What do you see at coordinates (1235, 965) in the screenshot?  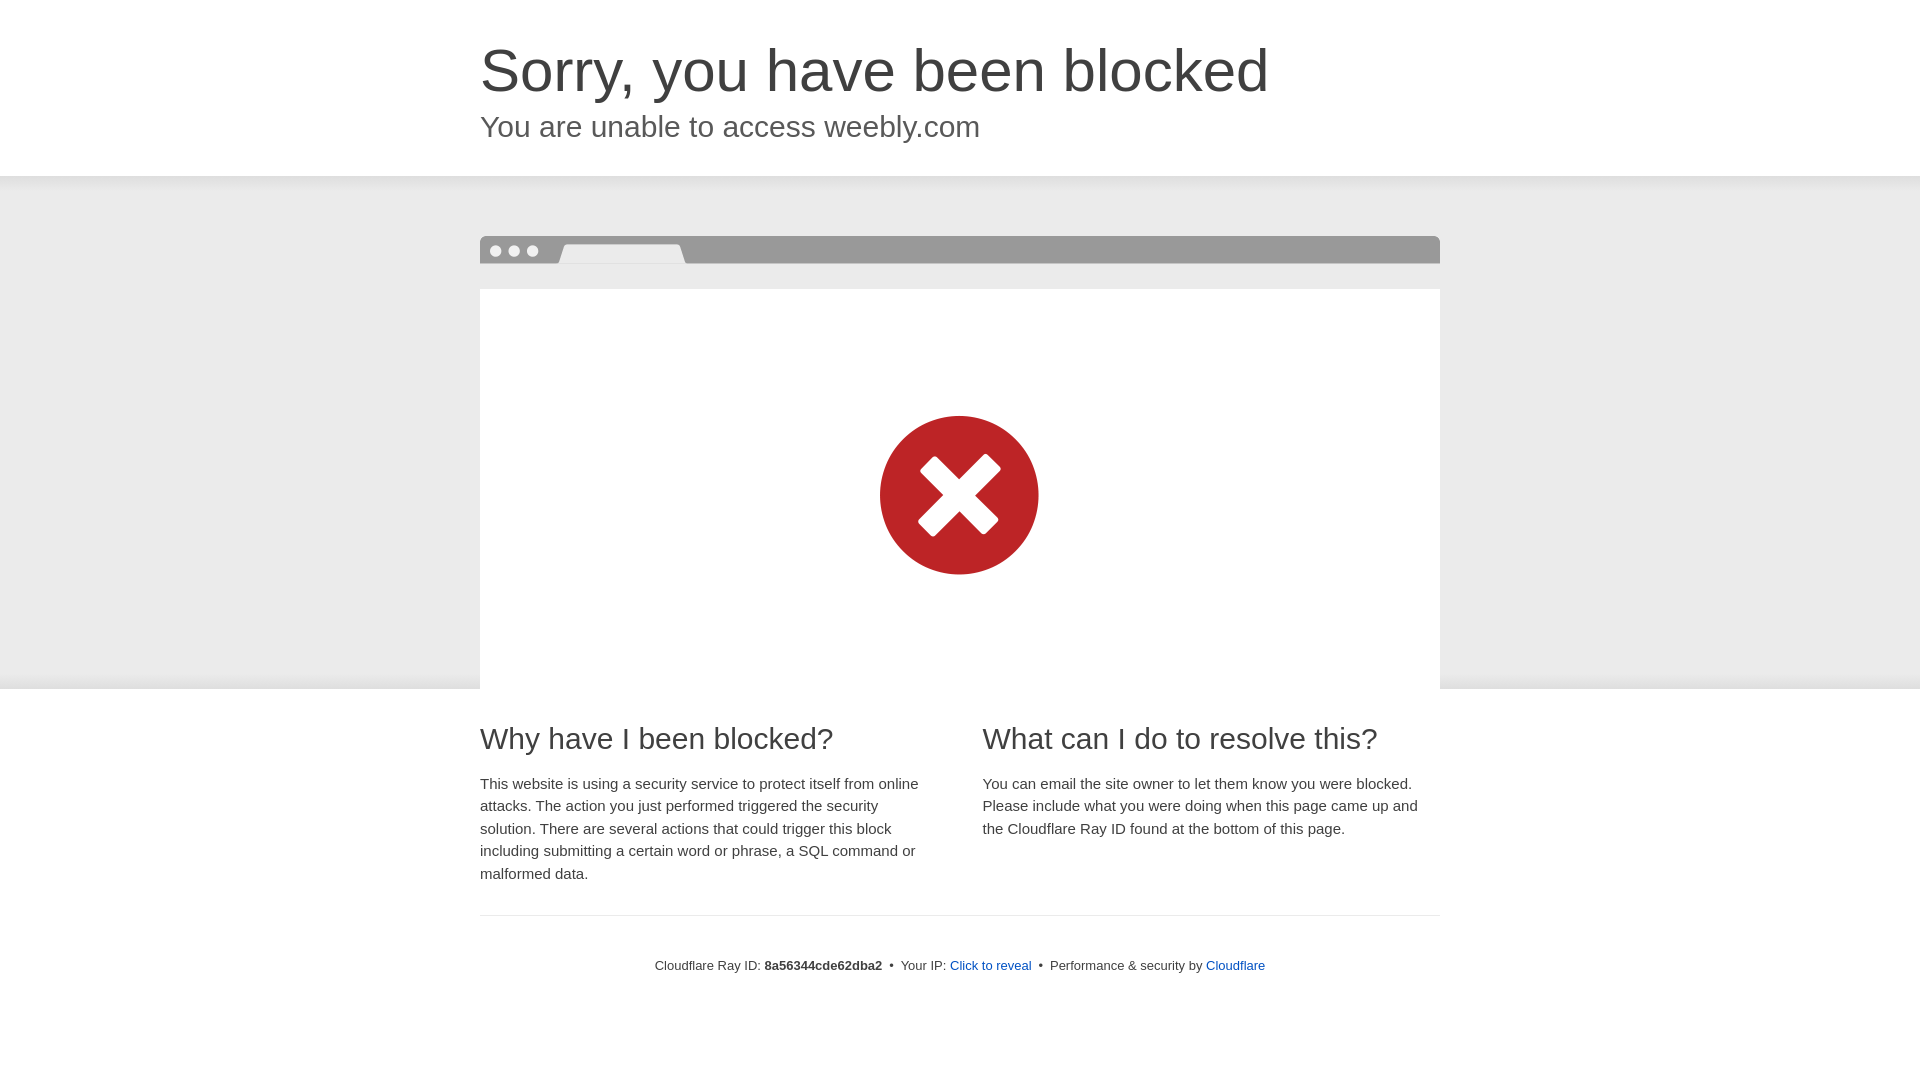 I see `Cloudflare` at bounding box center [1235, 965].